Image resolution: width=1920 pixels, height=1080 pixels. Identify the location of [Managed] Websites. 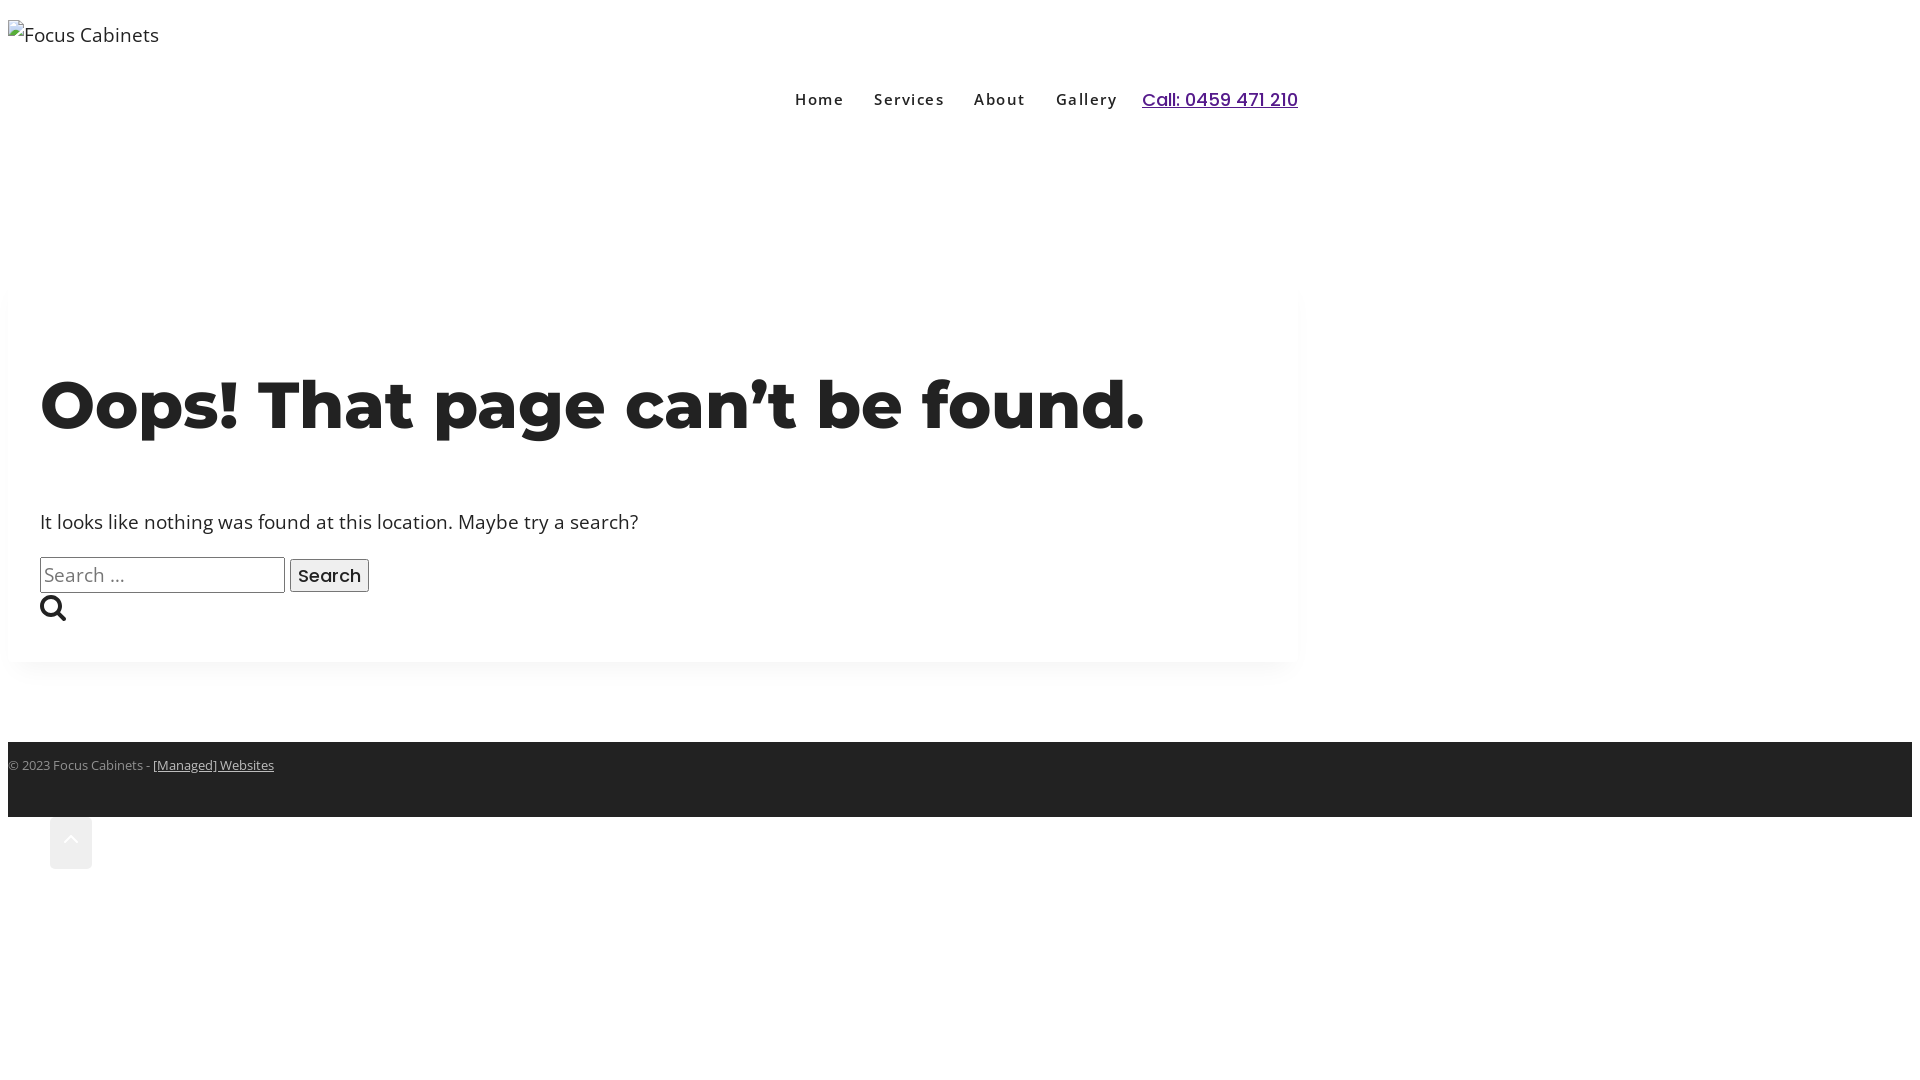
(214, 765).